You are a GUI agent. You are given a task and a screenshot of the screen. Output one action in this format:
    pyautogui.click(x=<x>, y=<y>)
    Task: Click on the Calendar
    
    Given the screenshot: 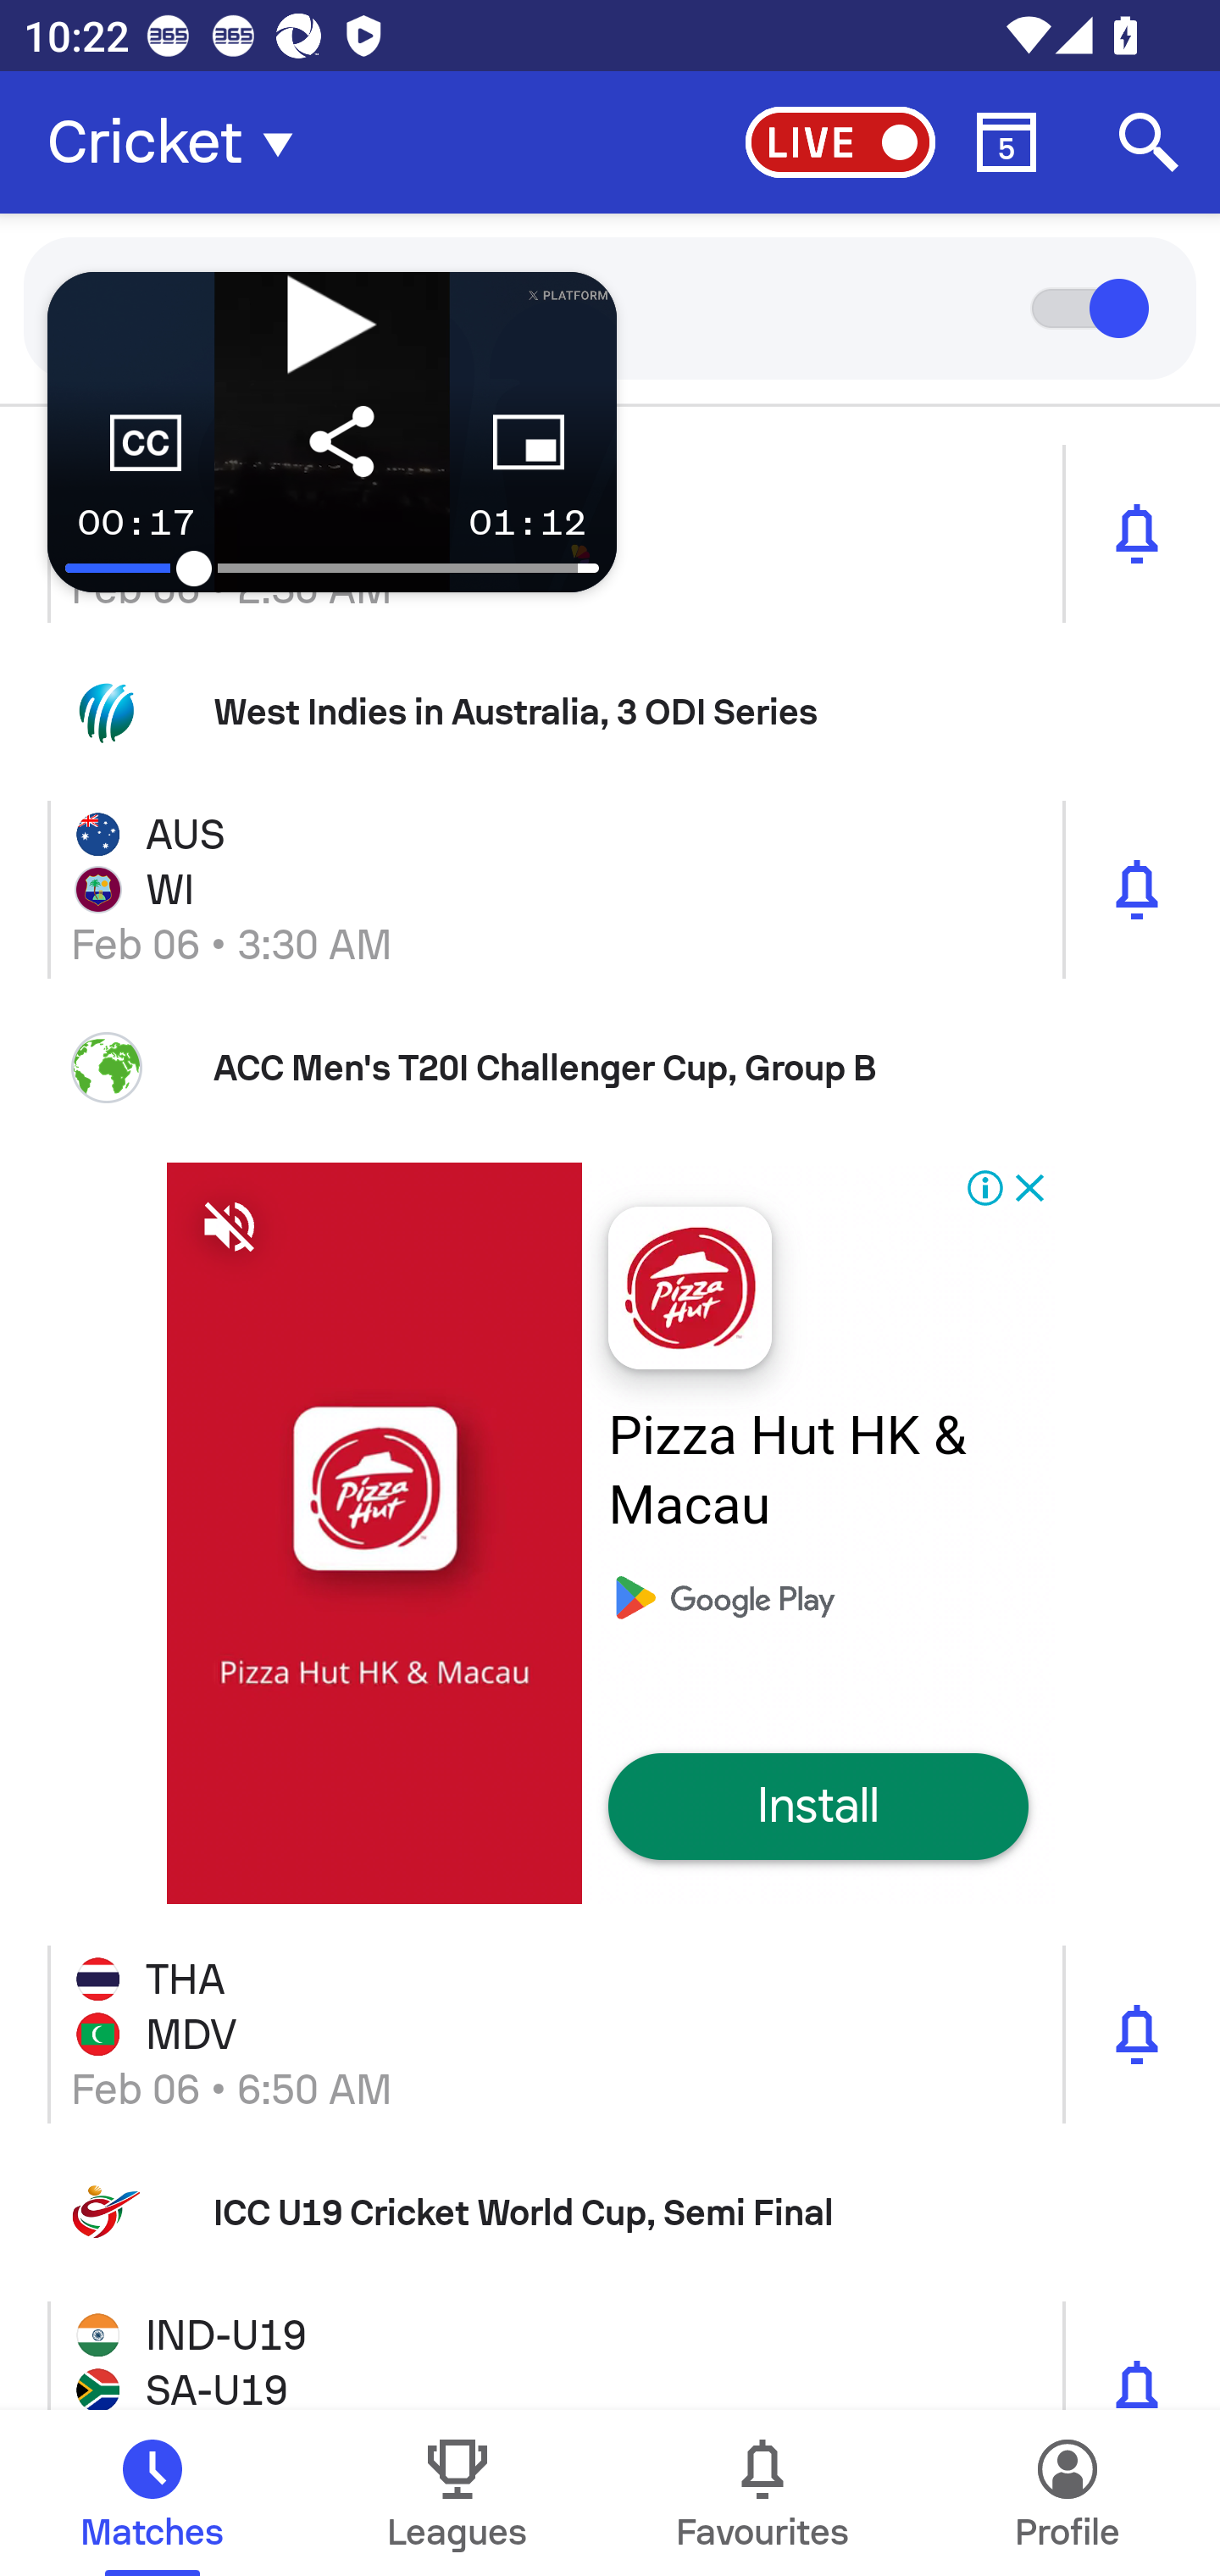 What is the action you would take?
    pyautogui.click(x=1006, y=142)
    